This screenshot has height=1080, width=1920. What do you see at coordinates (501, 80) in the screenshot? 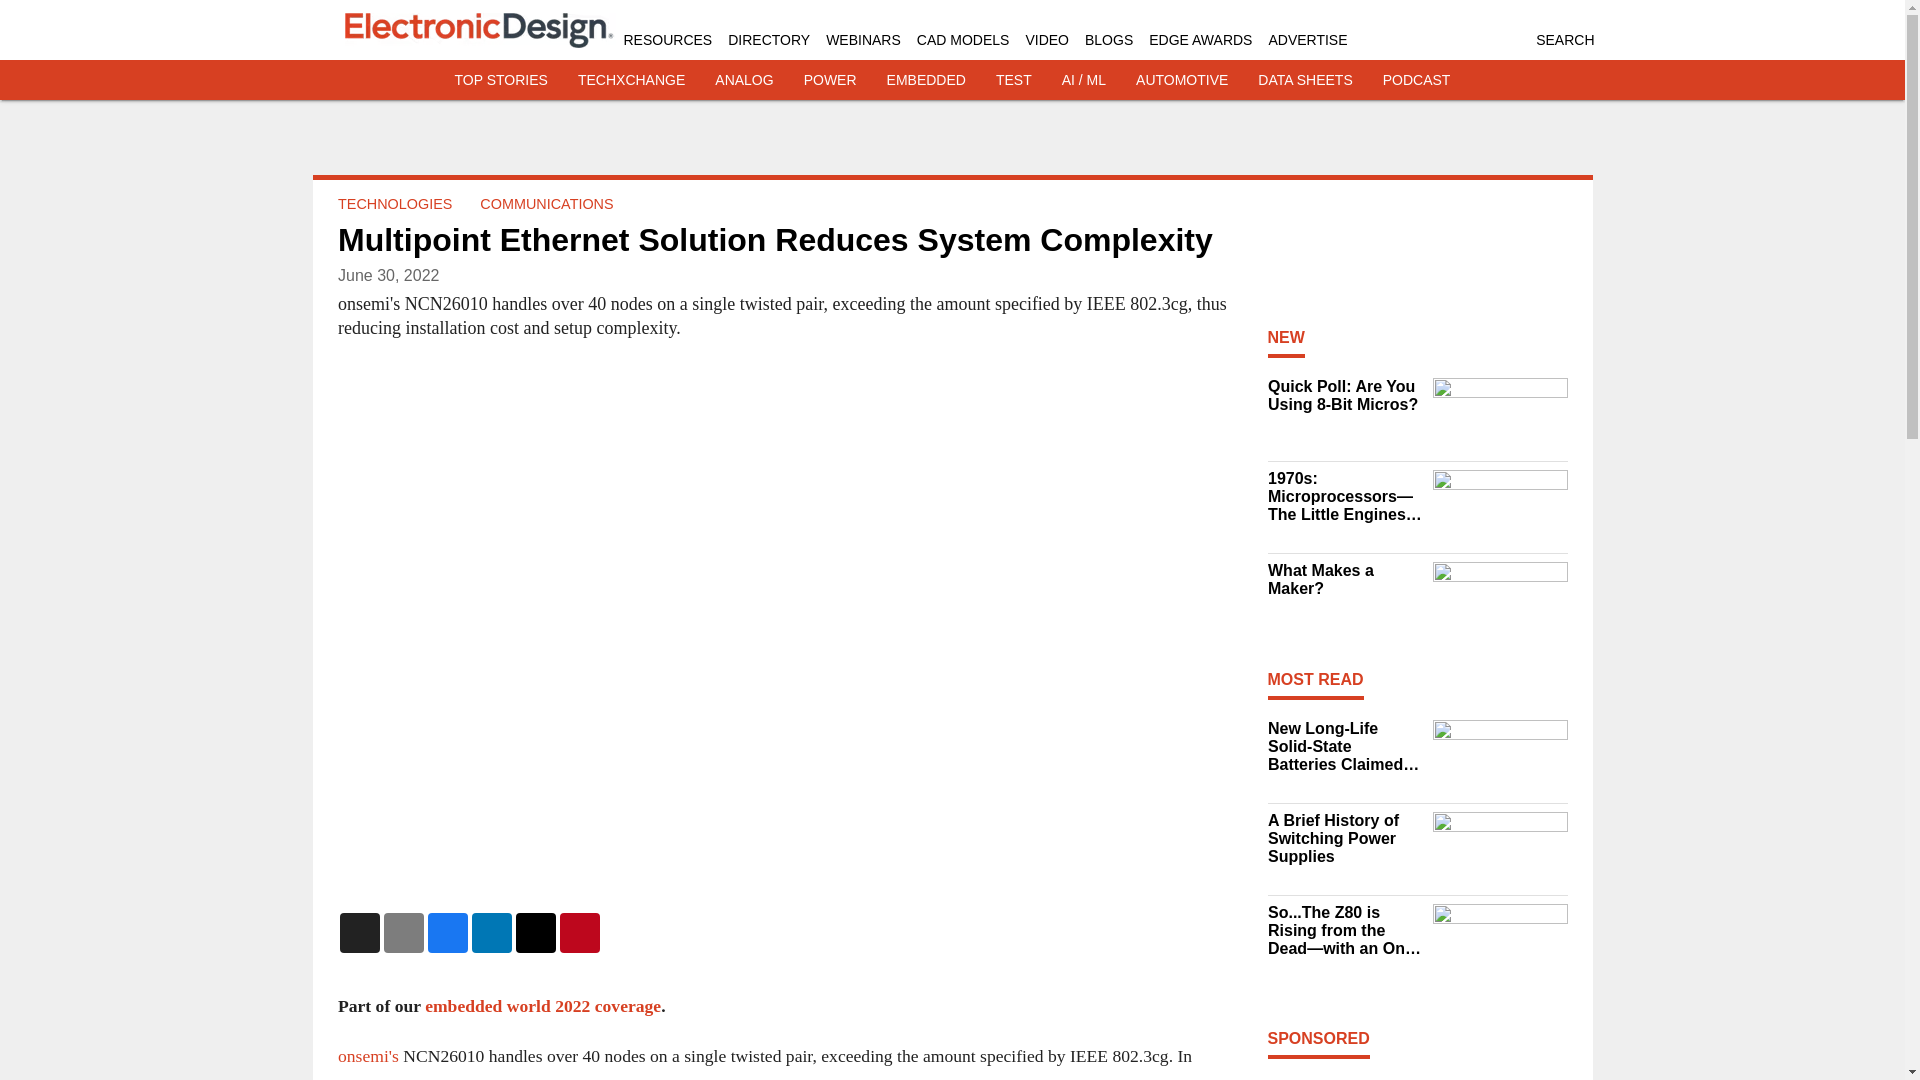
I see `TOP STORIES` at bounding box center [501, 80].